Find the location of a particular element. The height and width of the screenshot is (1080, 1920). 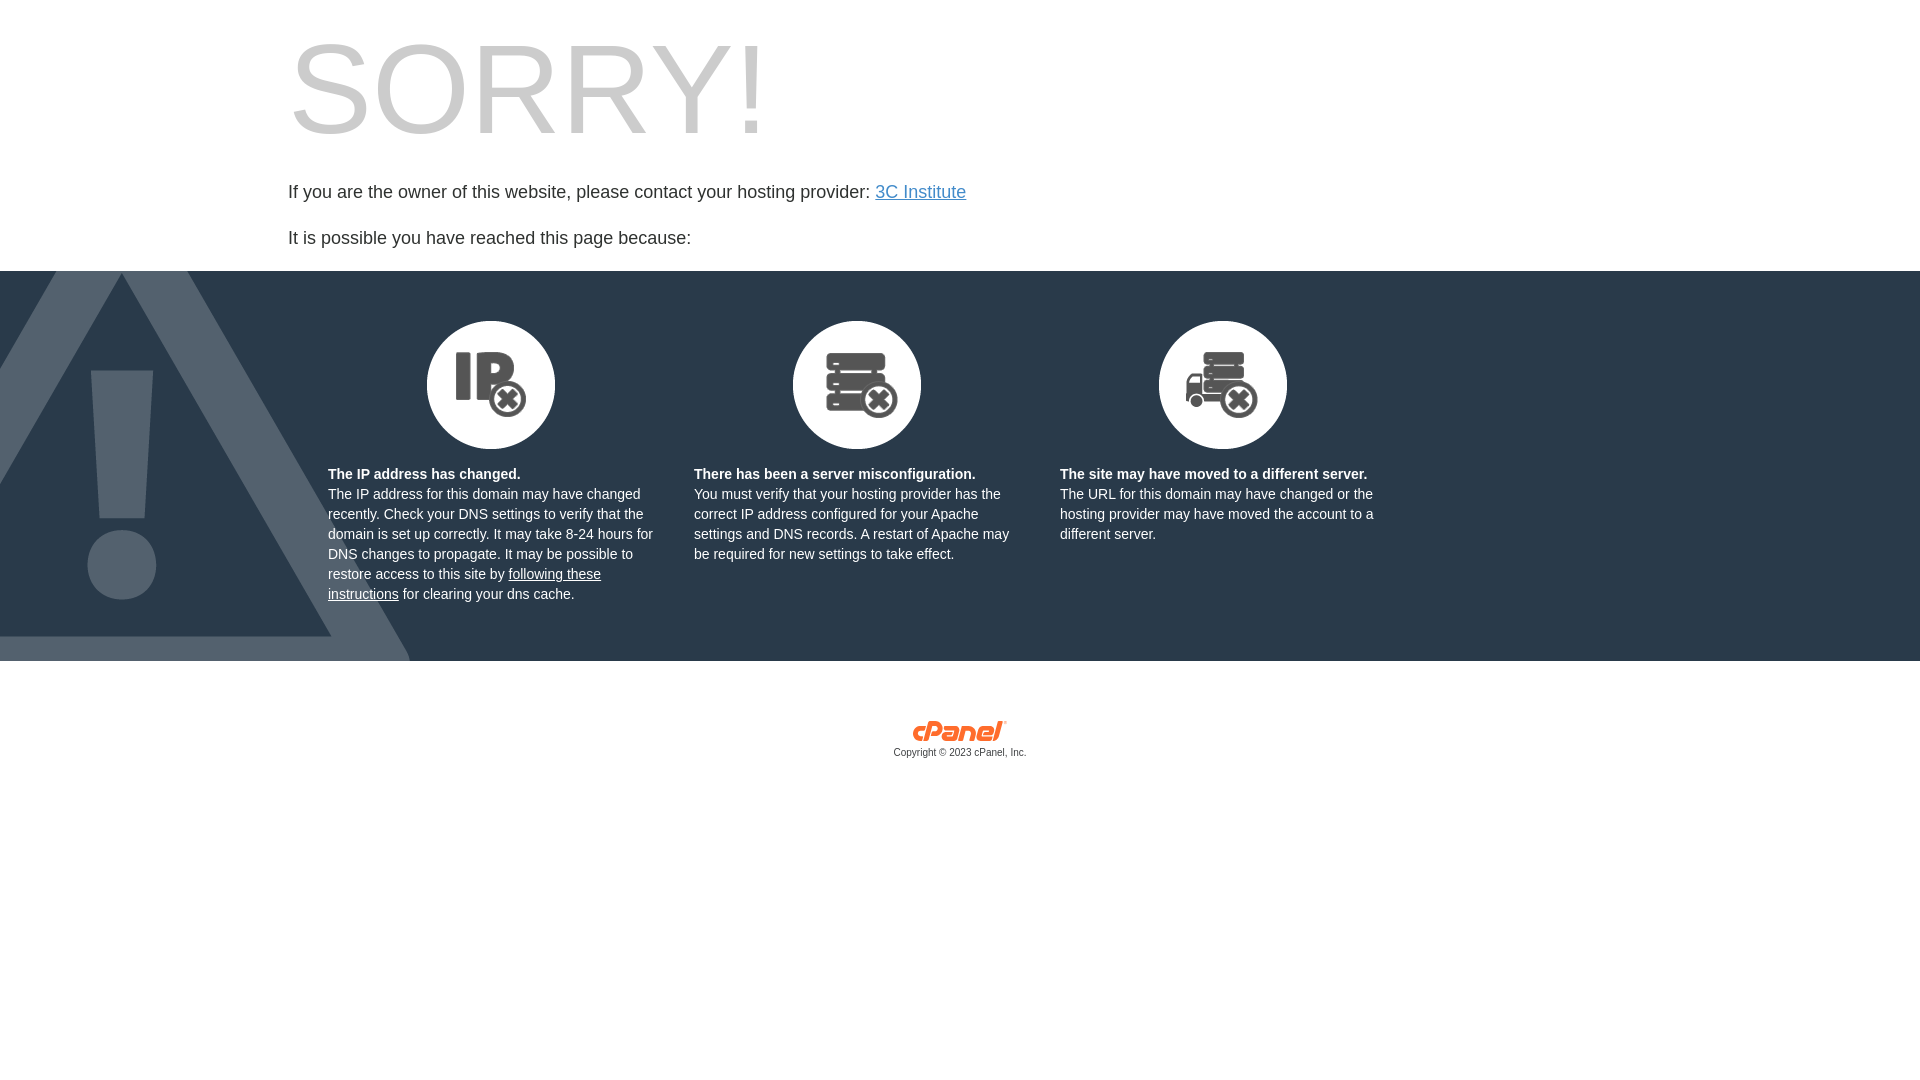

3C Institute is located at coordinates (920, 192).